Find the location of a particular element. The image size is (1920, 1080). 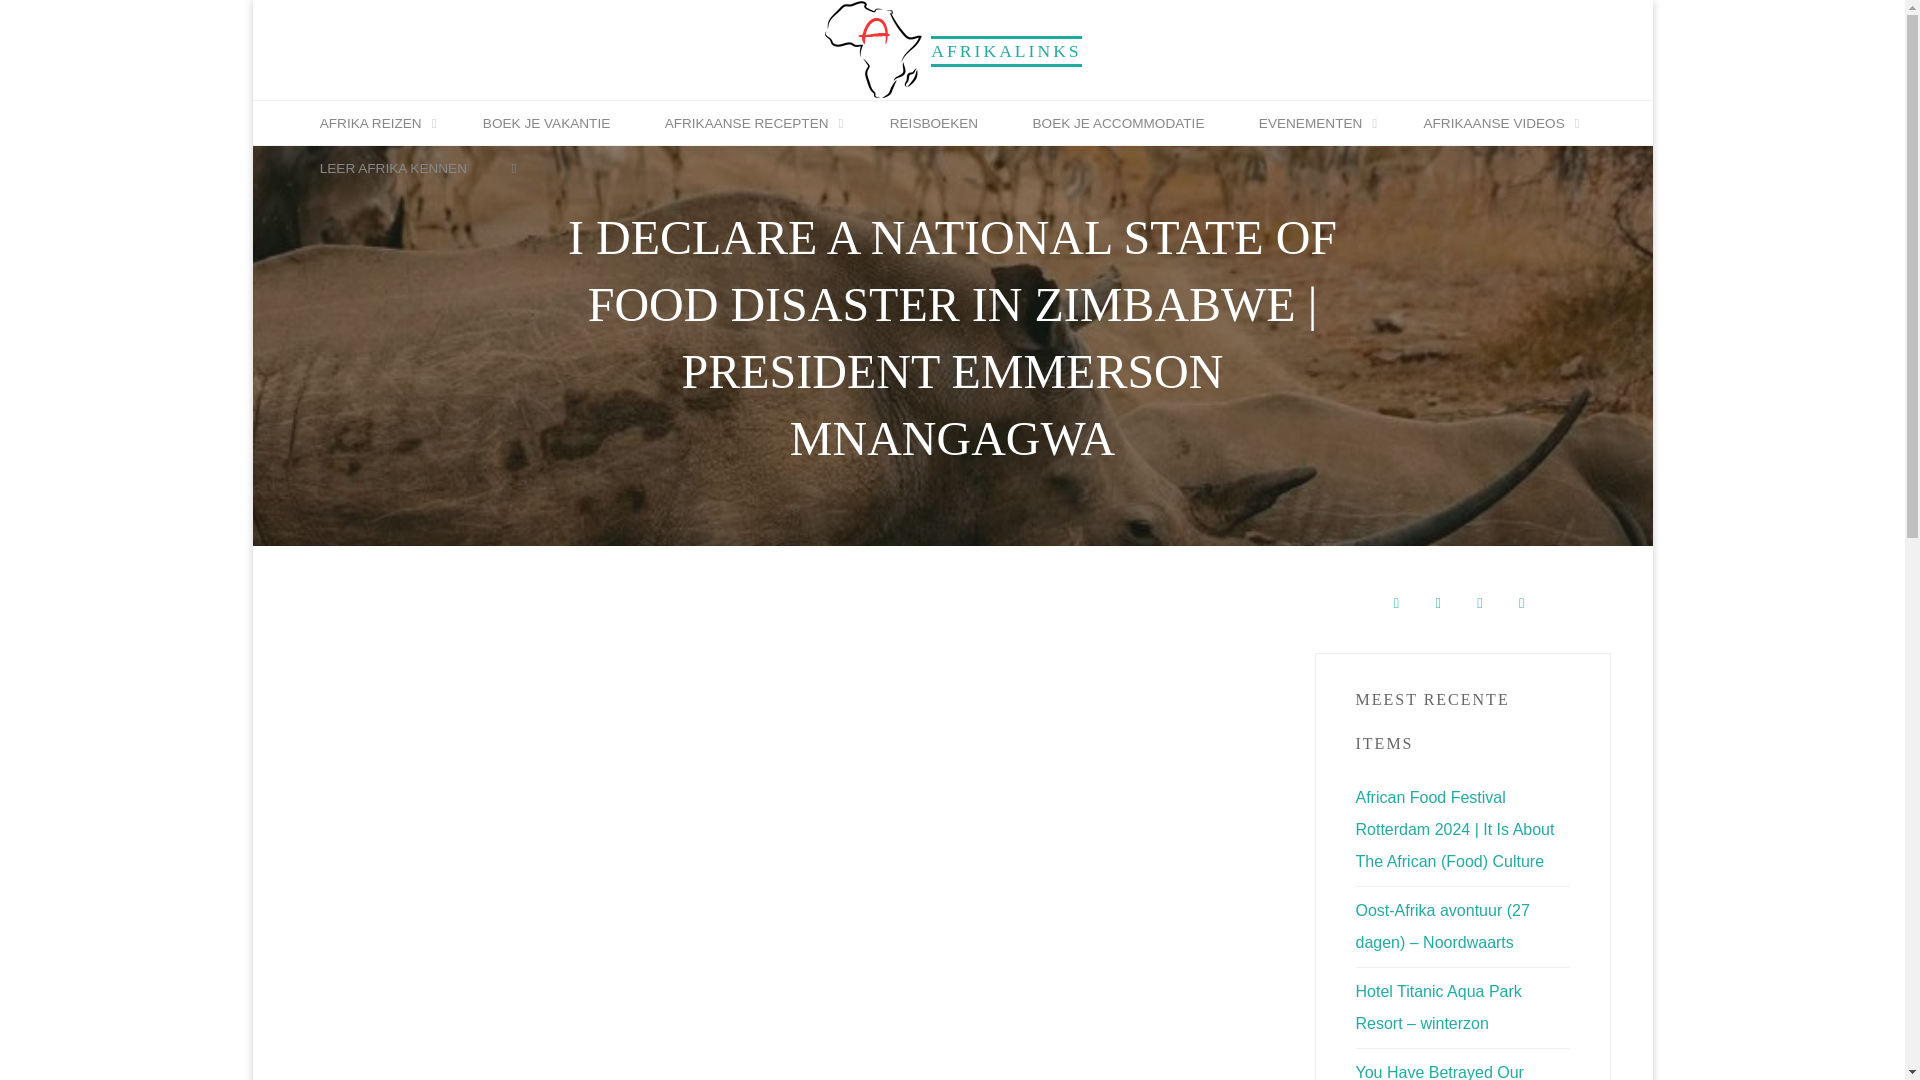

Twitter is located at coordinates (1521, 604).